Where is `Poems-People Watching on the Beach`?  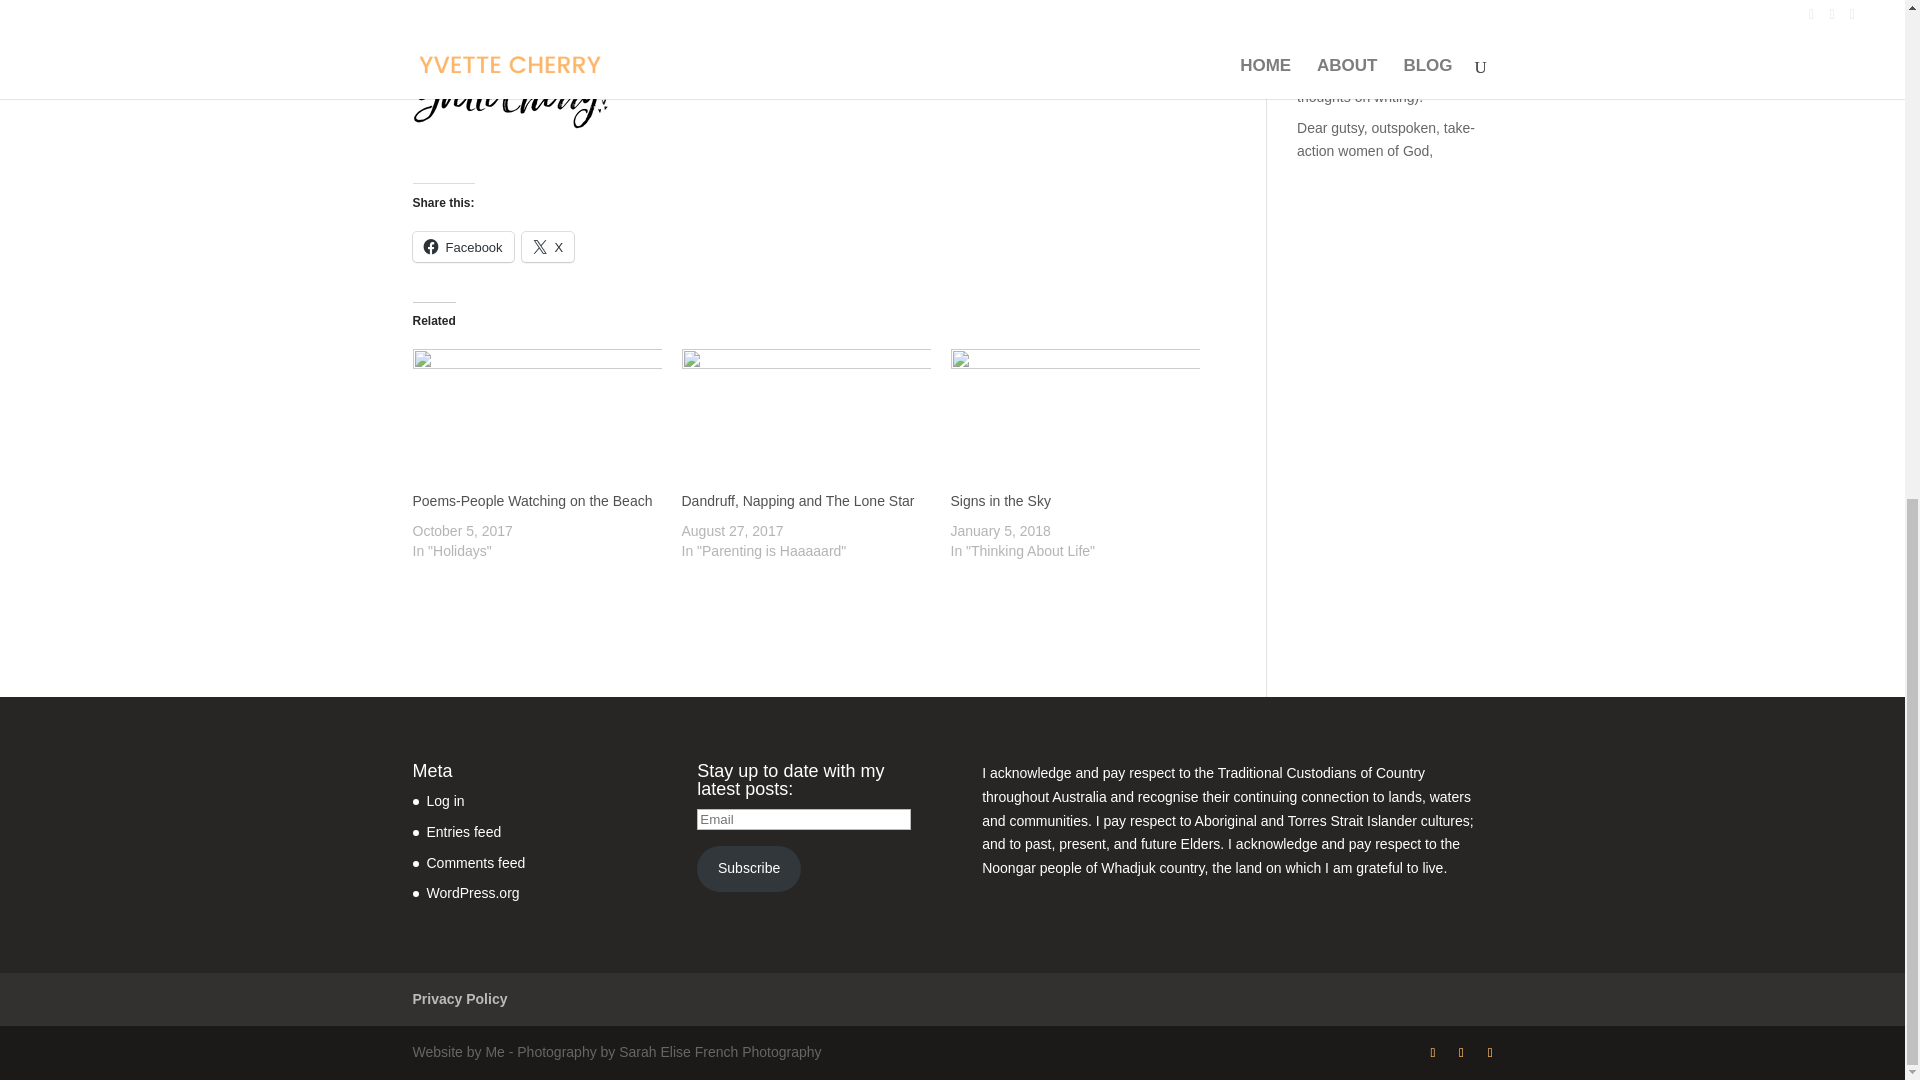 Poems-People Watching on the Beach is located at coordinates (536, 420).